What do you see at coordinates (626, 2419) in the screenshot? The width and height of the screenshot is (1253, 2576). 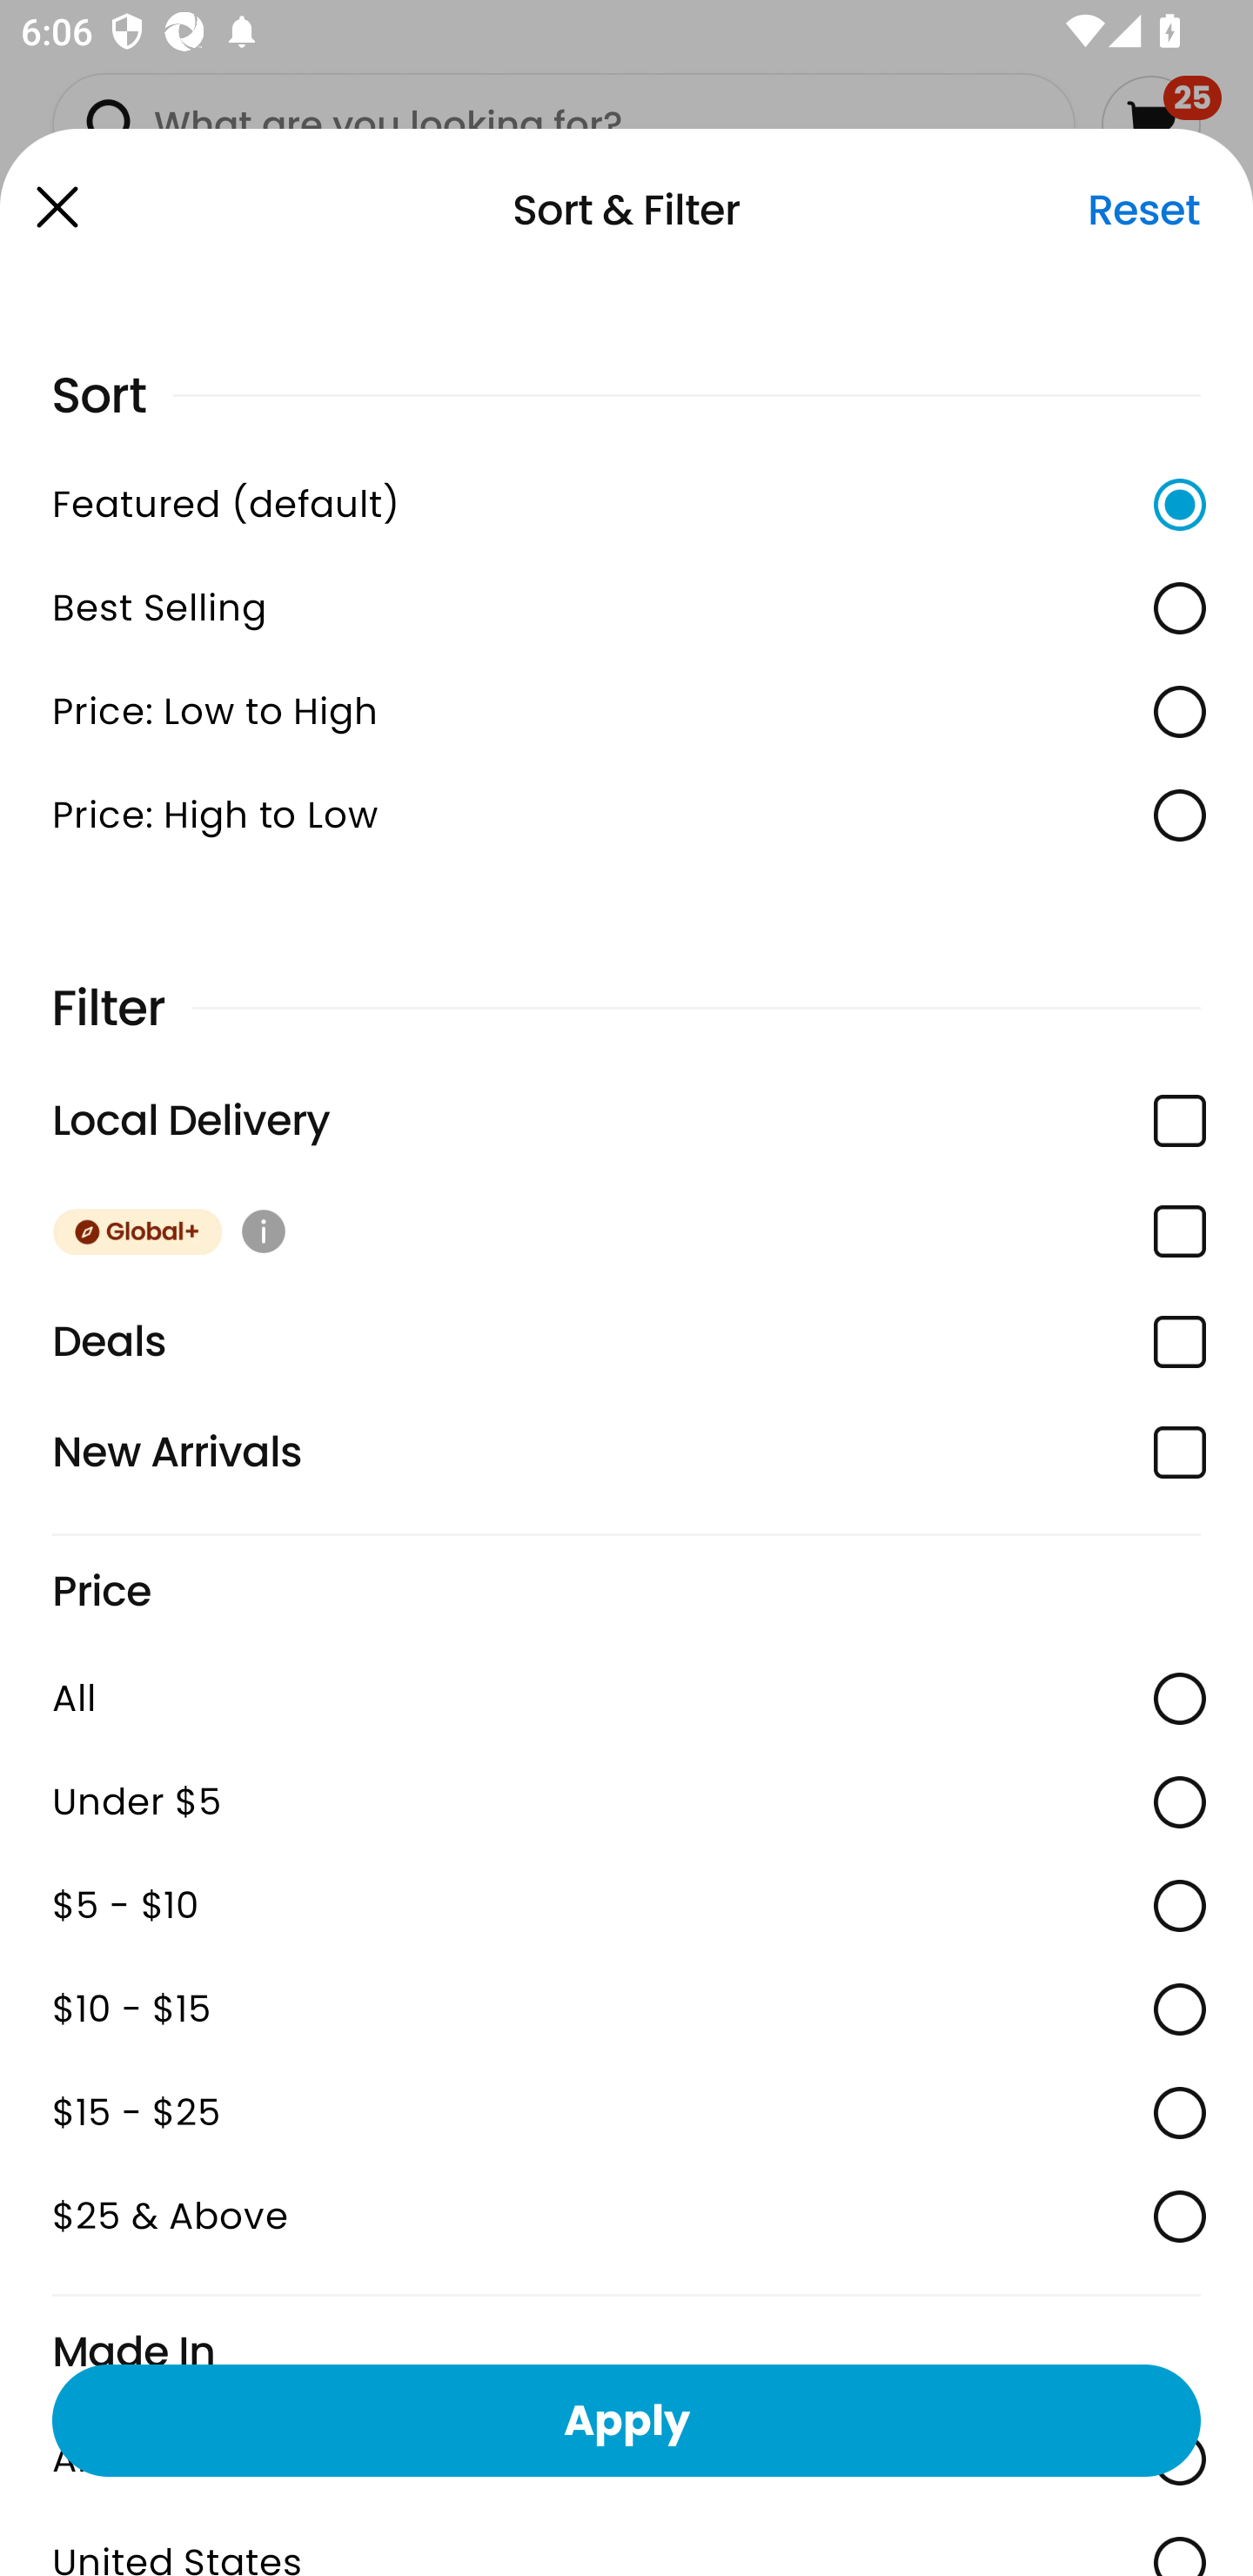 I see `Apply` at bounding box center [626, 2419].